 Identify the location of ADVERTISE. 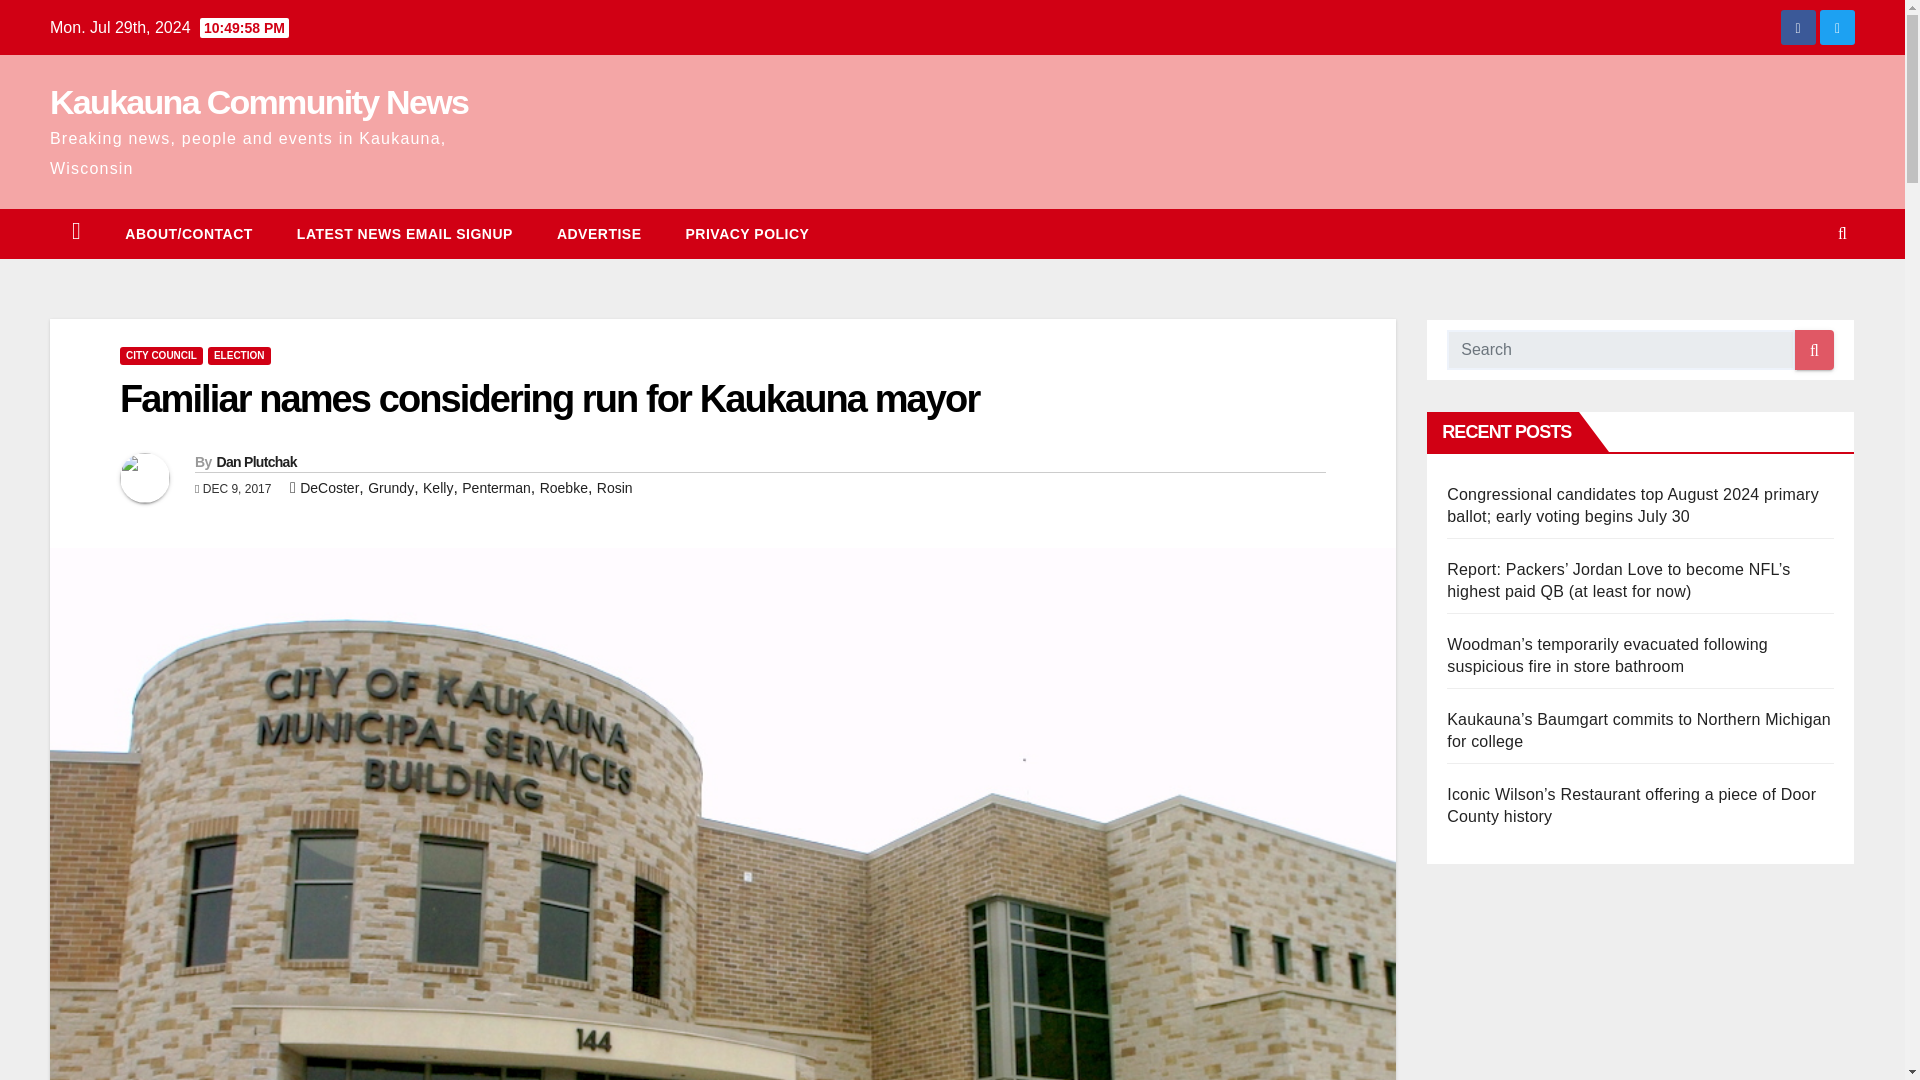
(600, 234).